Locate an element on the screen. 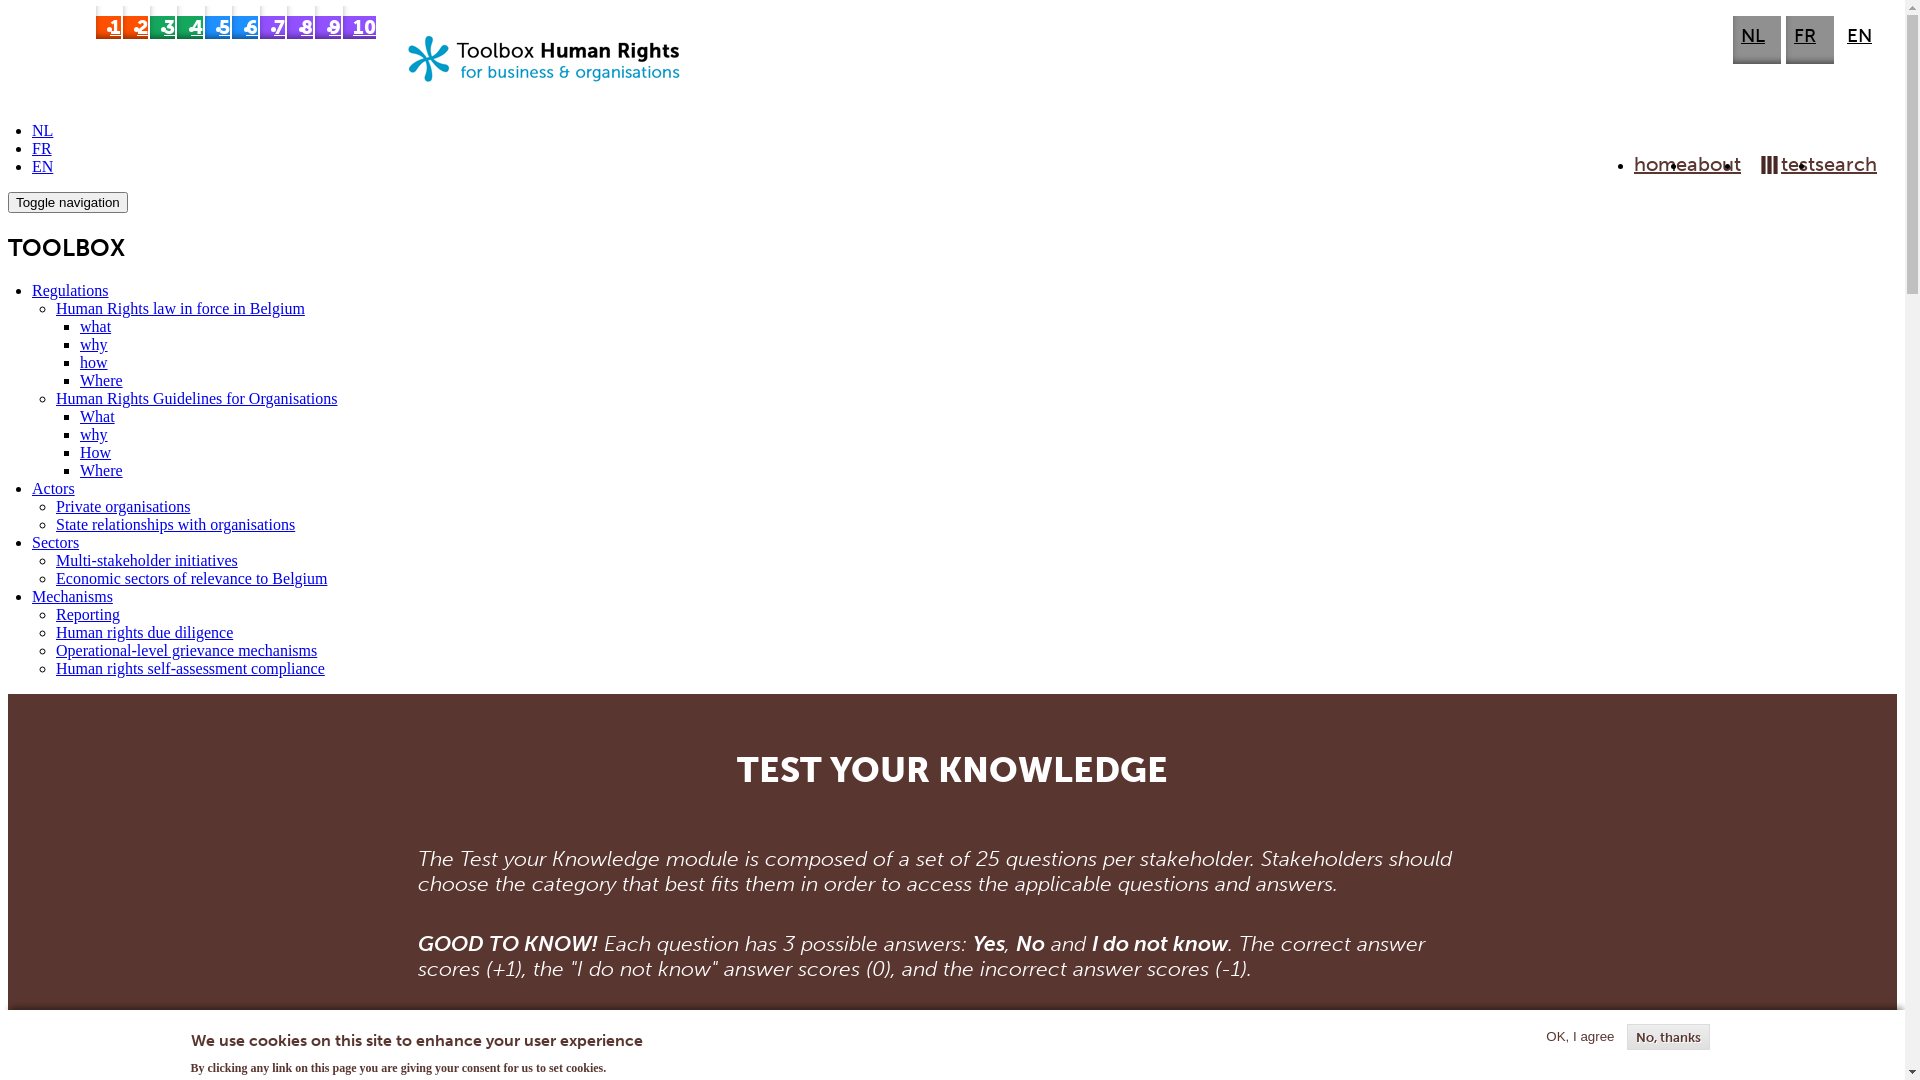  about is located at coordinates (1714, 164).